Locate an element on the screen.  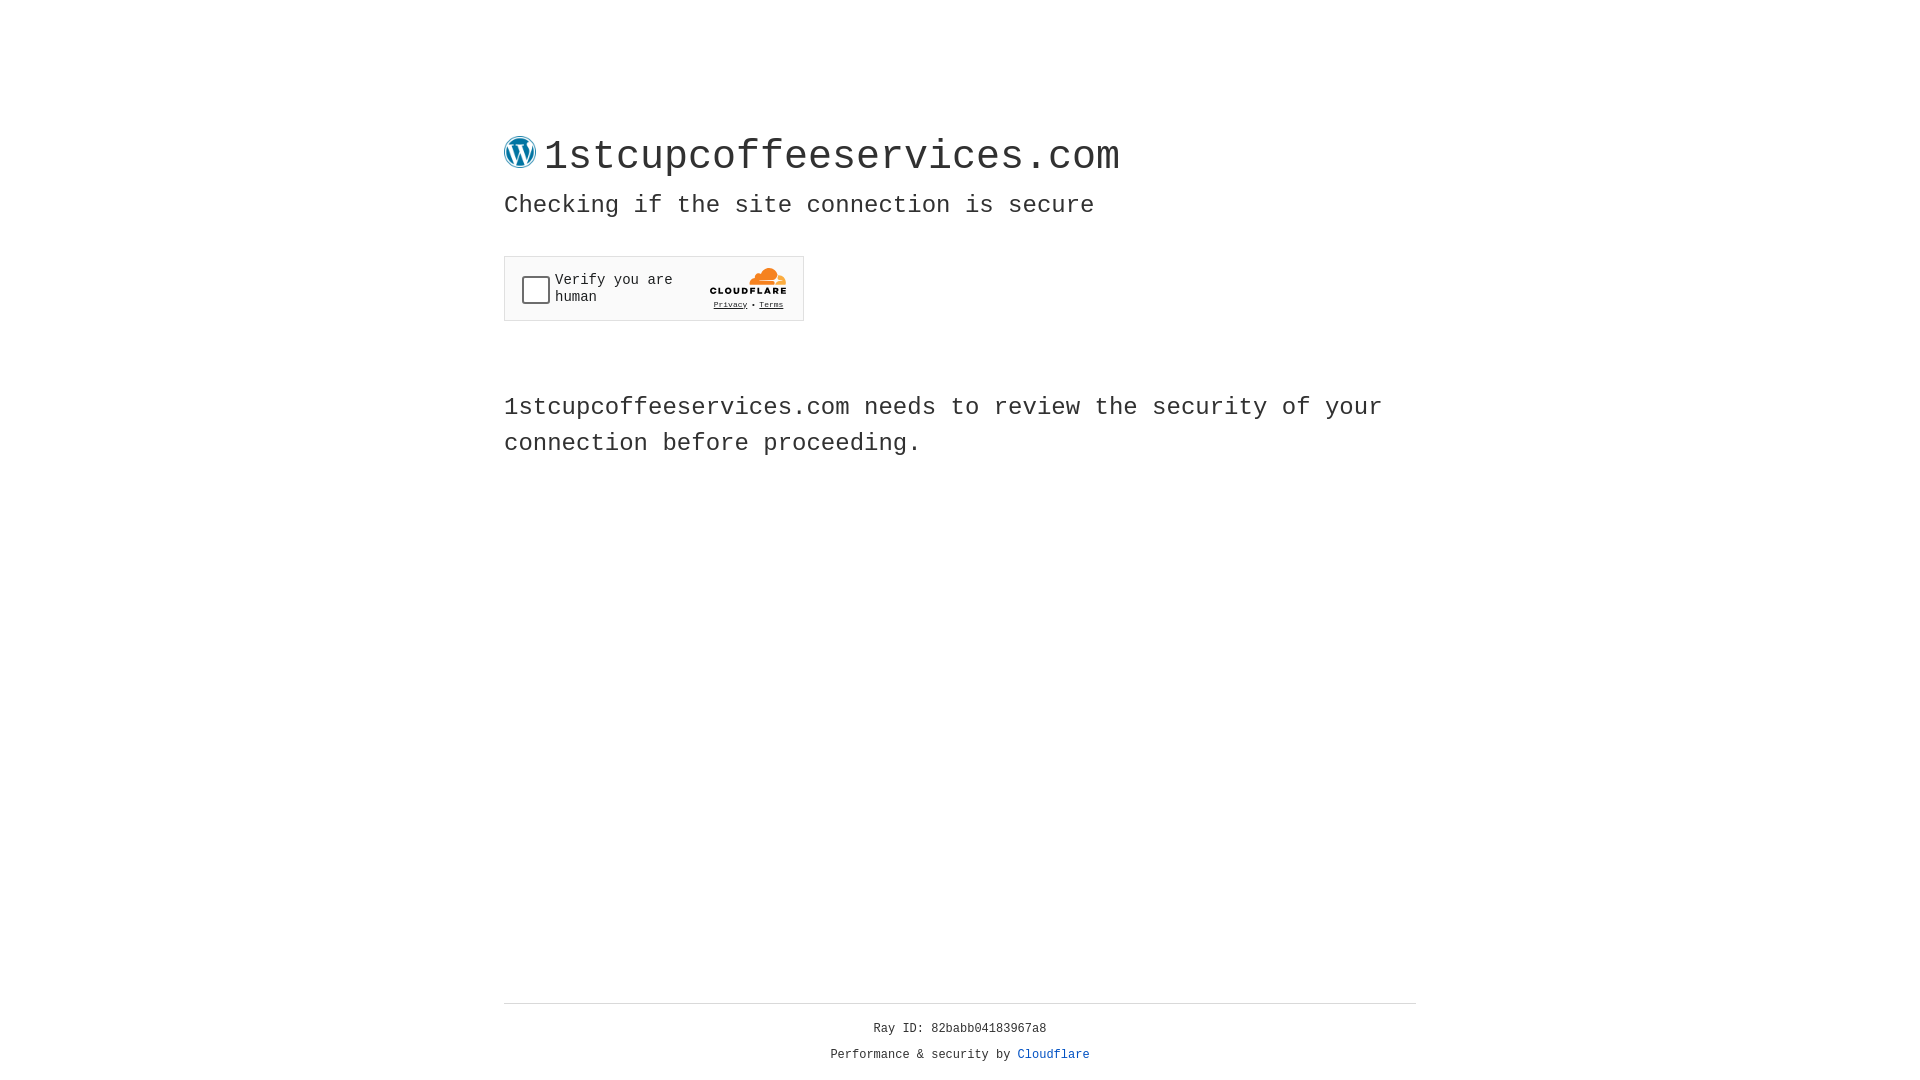
Widget containing a Cloudflare security challenge is located at coordinates (654, 288).